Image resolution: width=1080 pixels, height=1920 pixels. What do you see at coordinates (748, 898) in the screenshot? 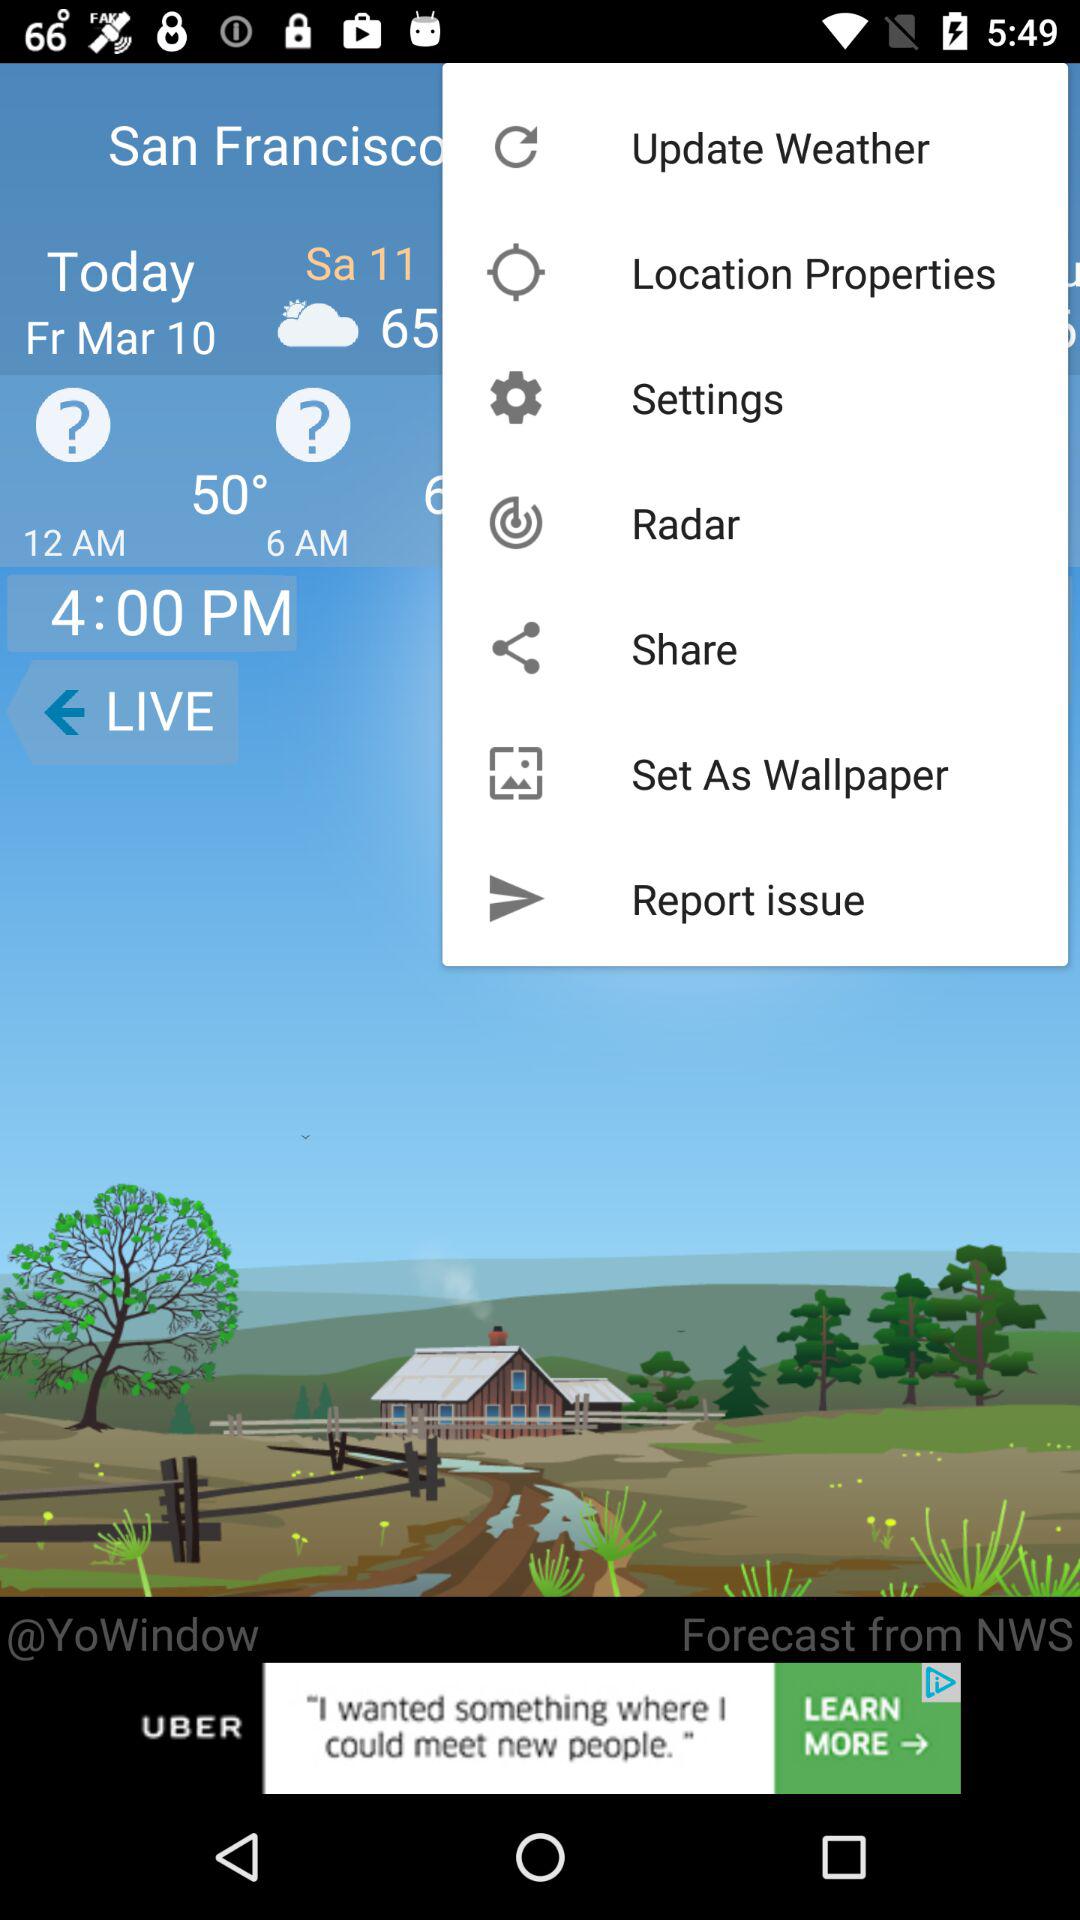
I see `scroll to the report issue` at bounding box center [748, 898].